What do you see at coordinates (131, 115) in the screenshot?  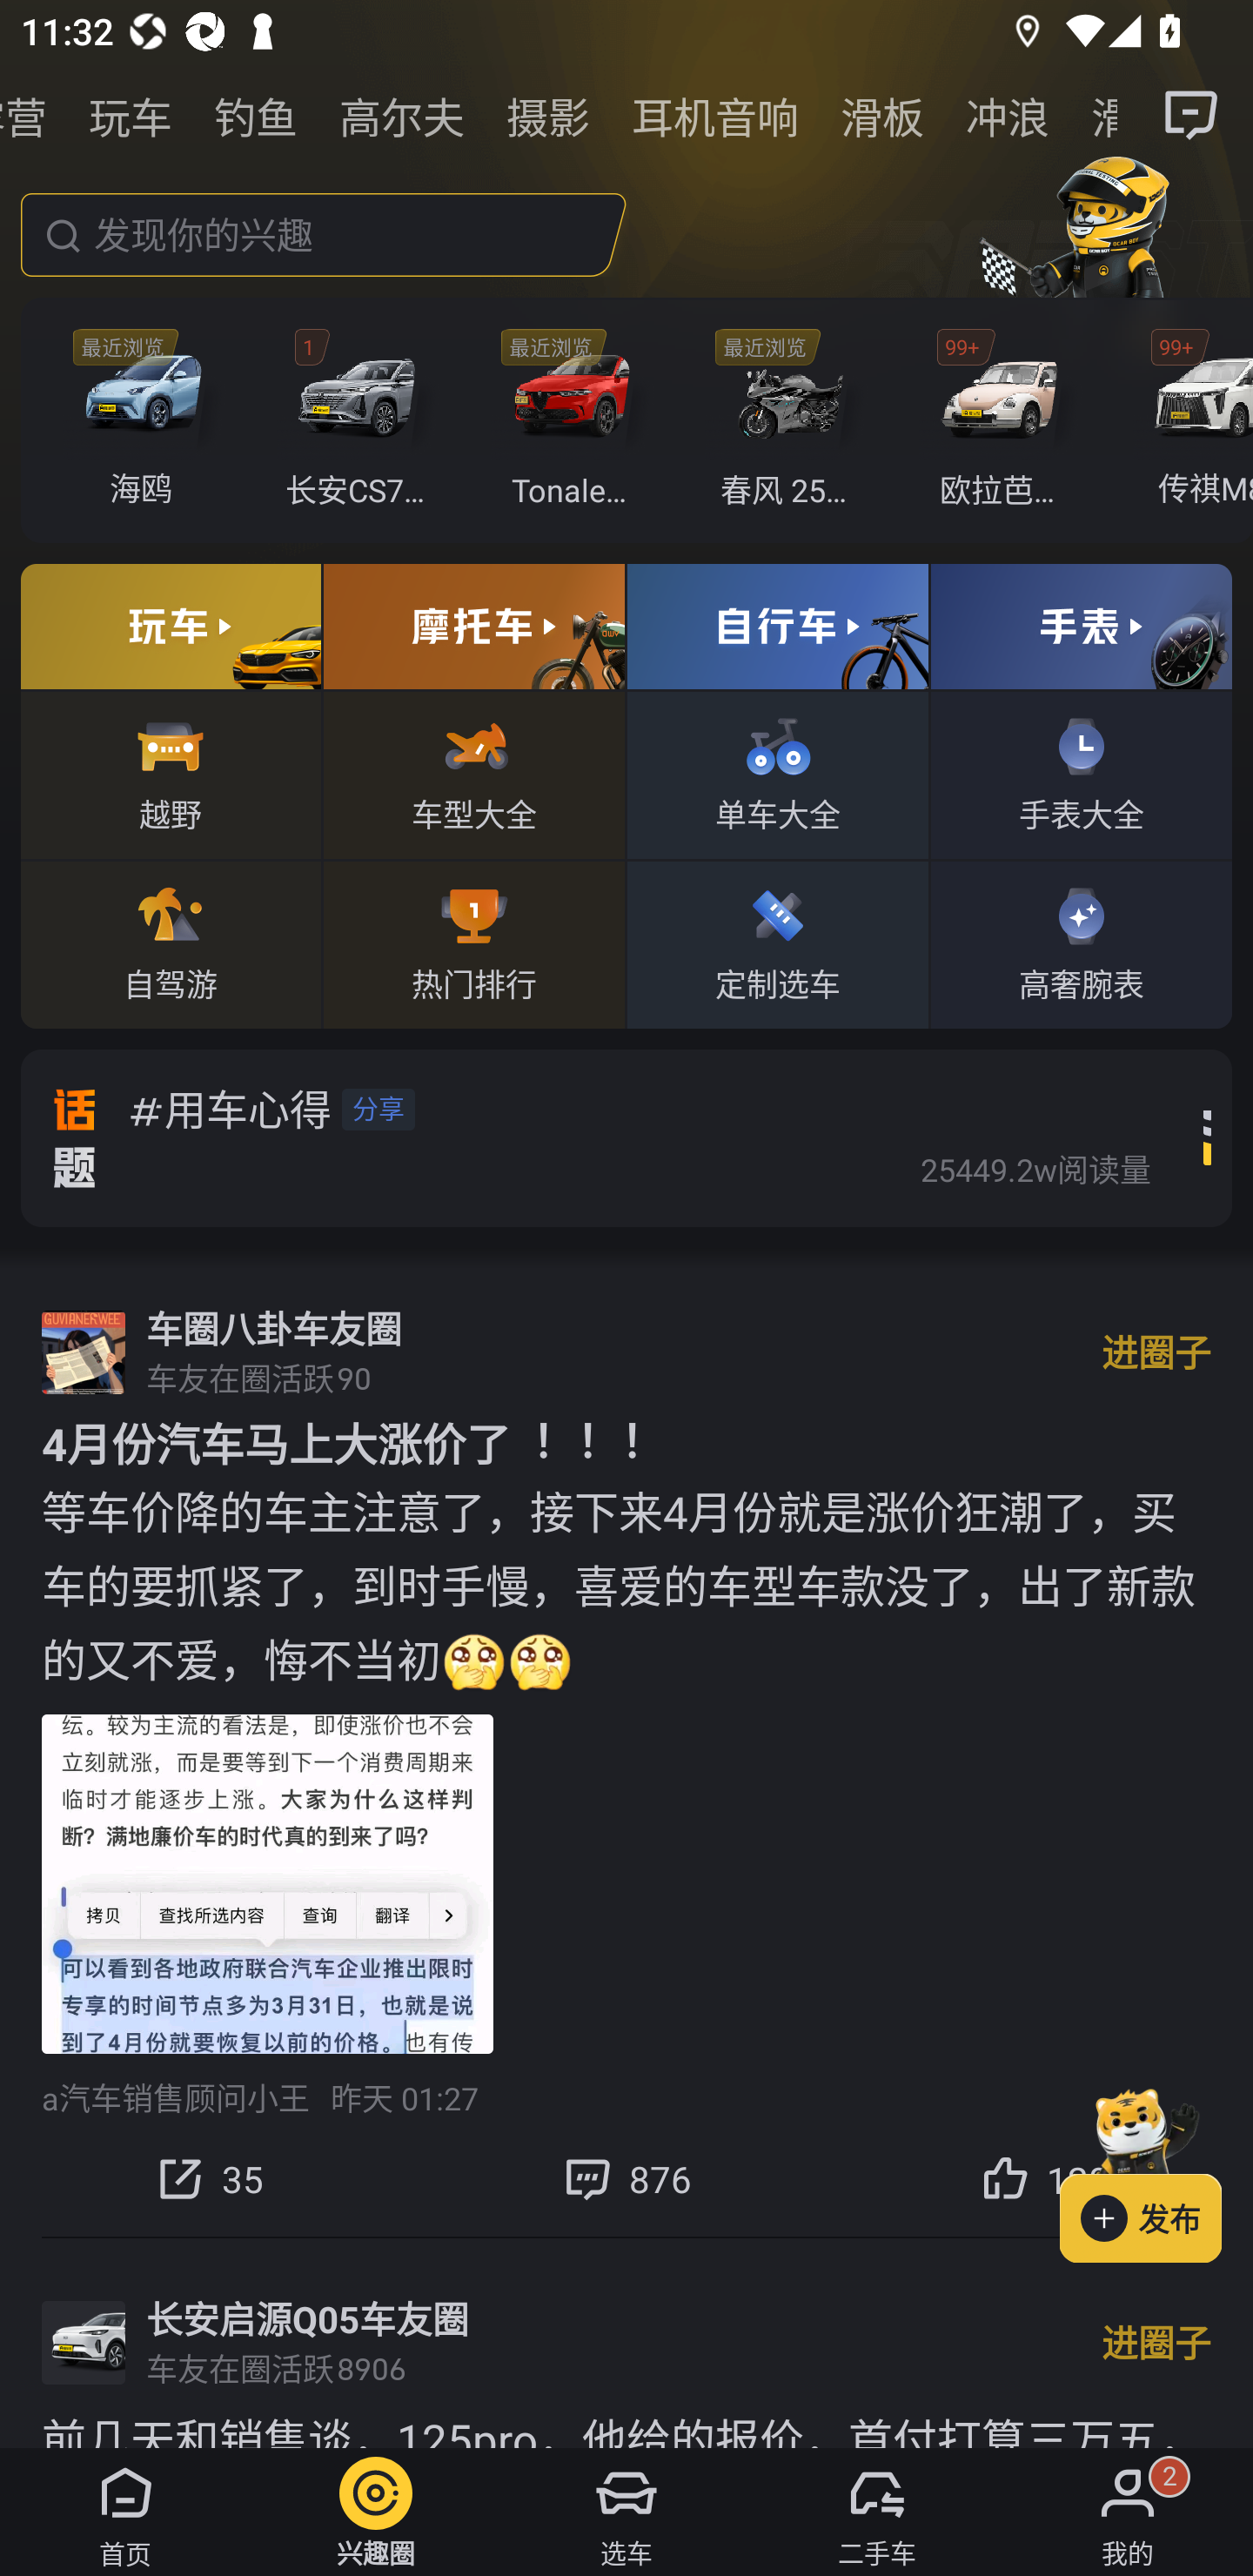 I see `玩车` at bounding box center [131, 115].